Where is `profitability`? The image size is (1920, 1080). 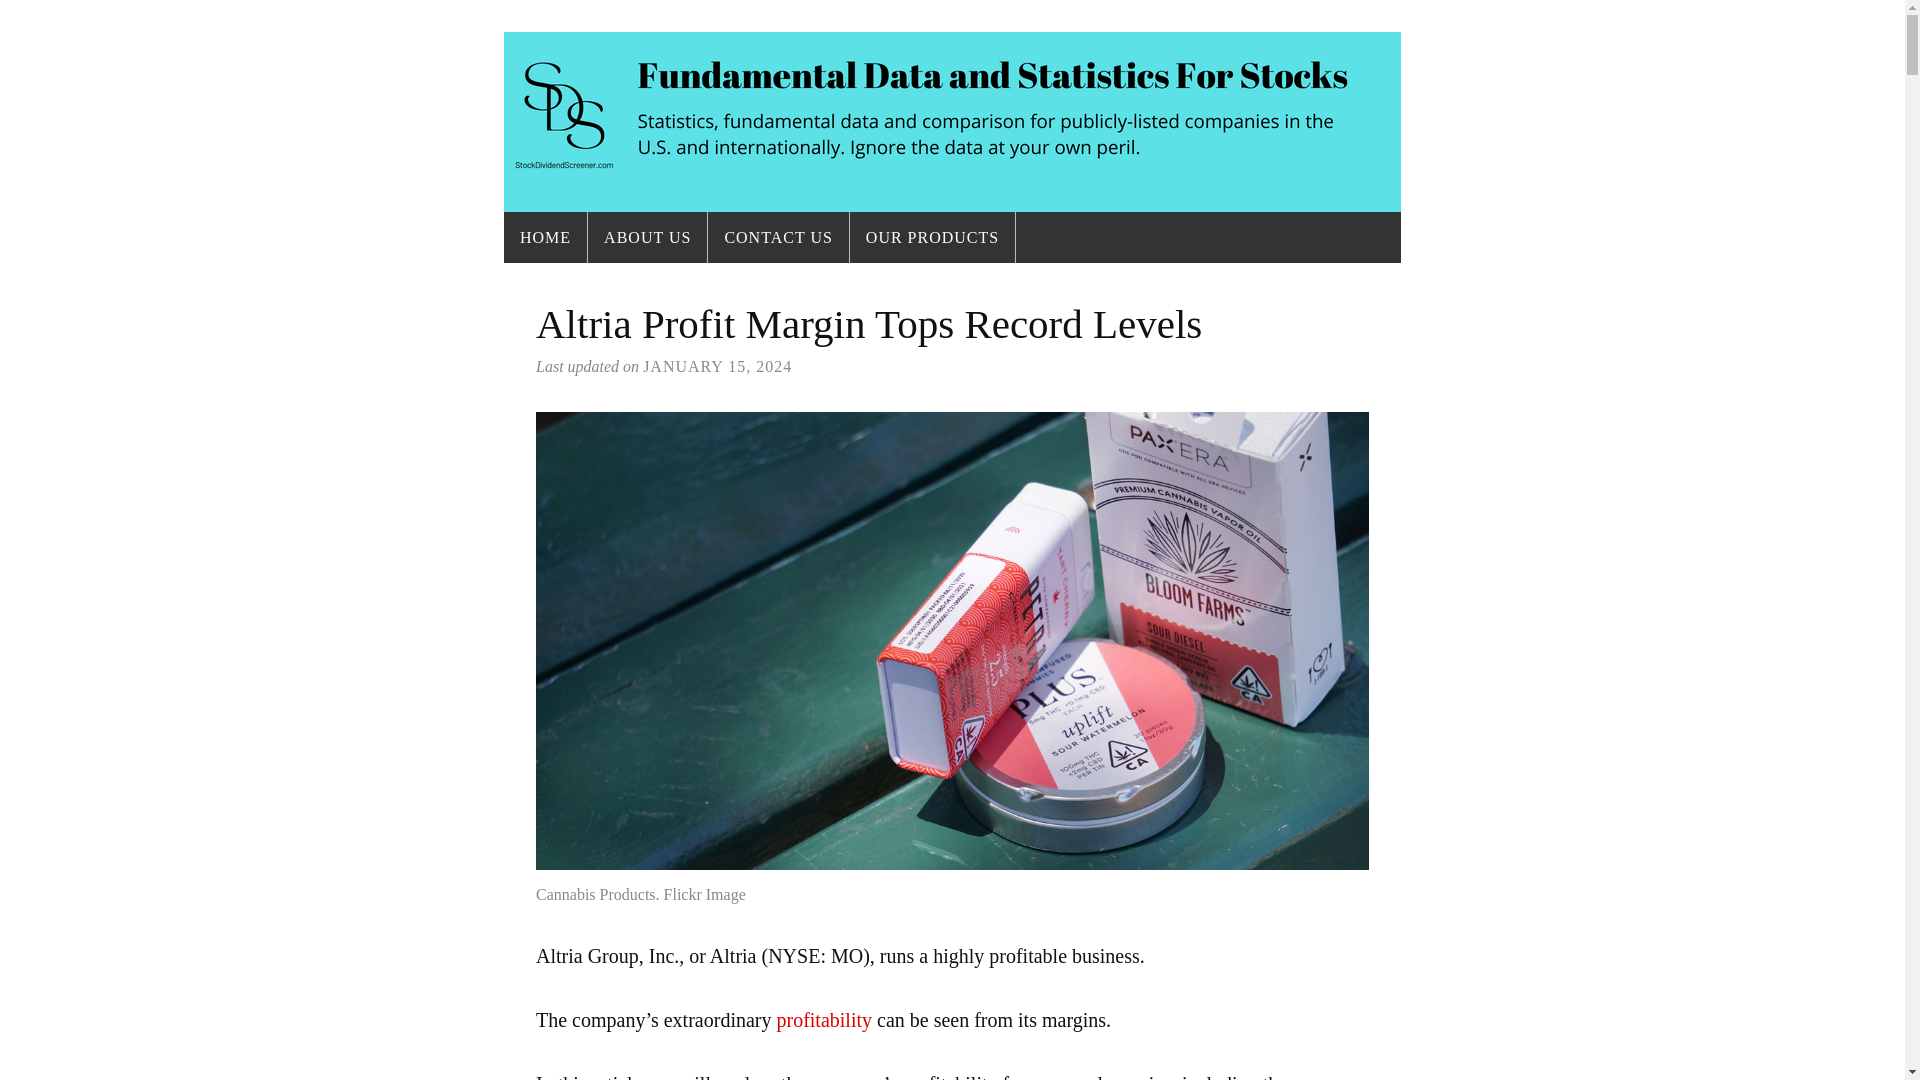
profitability is located at coordinates (823, 1020).